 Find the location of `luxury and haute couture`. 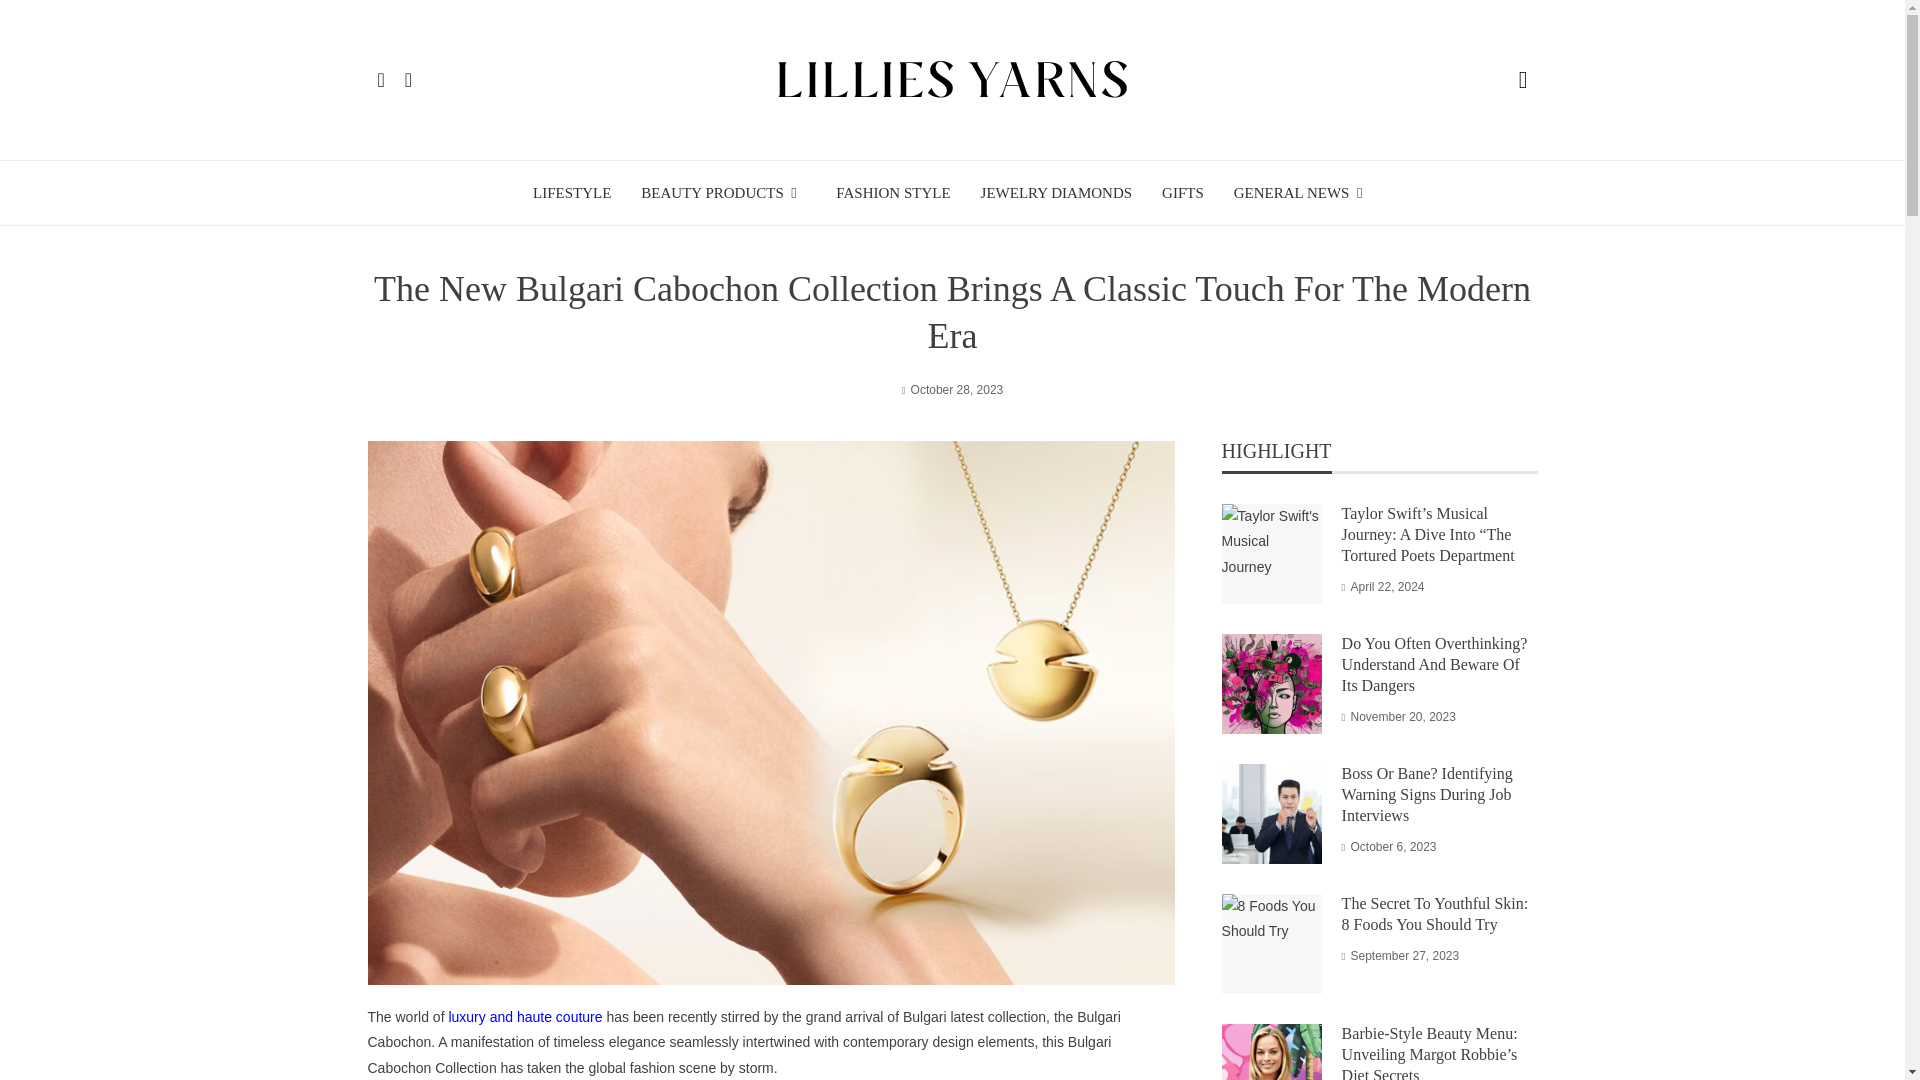

luxury and haute couture is located at coordinates (524, 1016).